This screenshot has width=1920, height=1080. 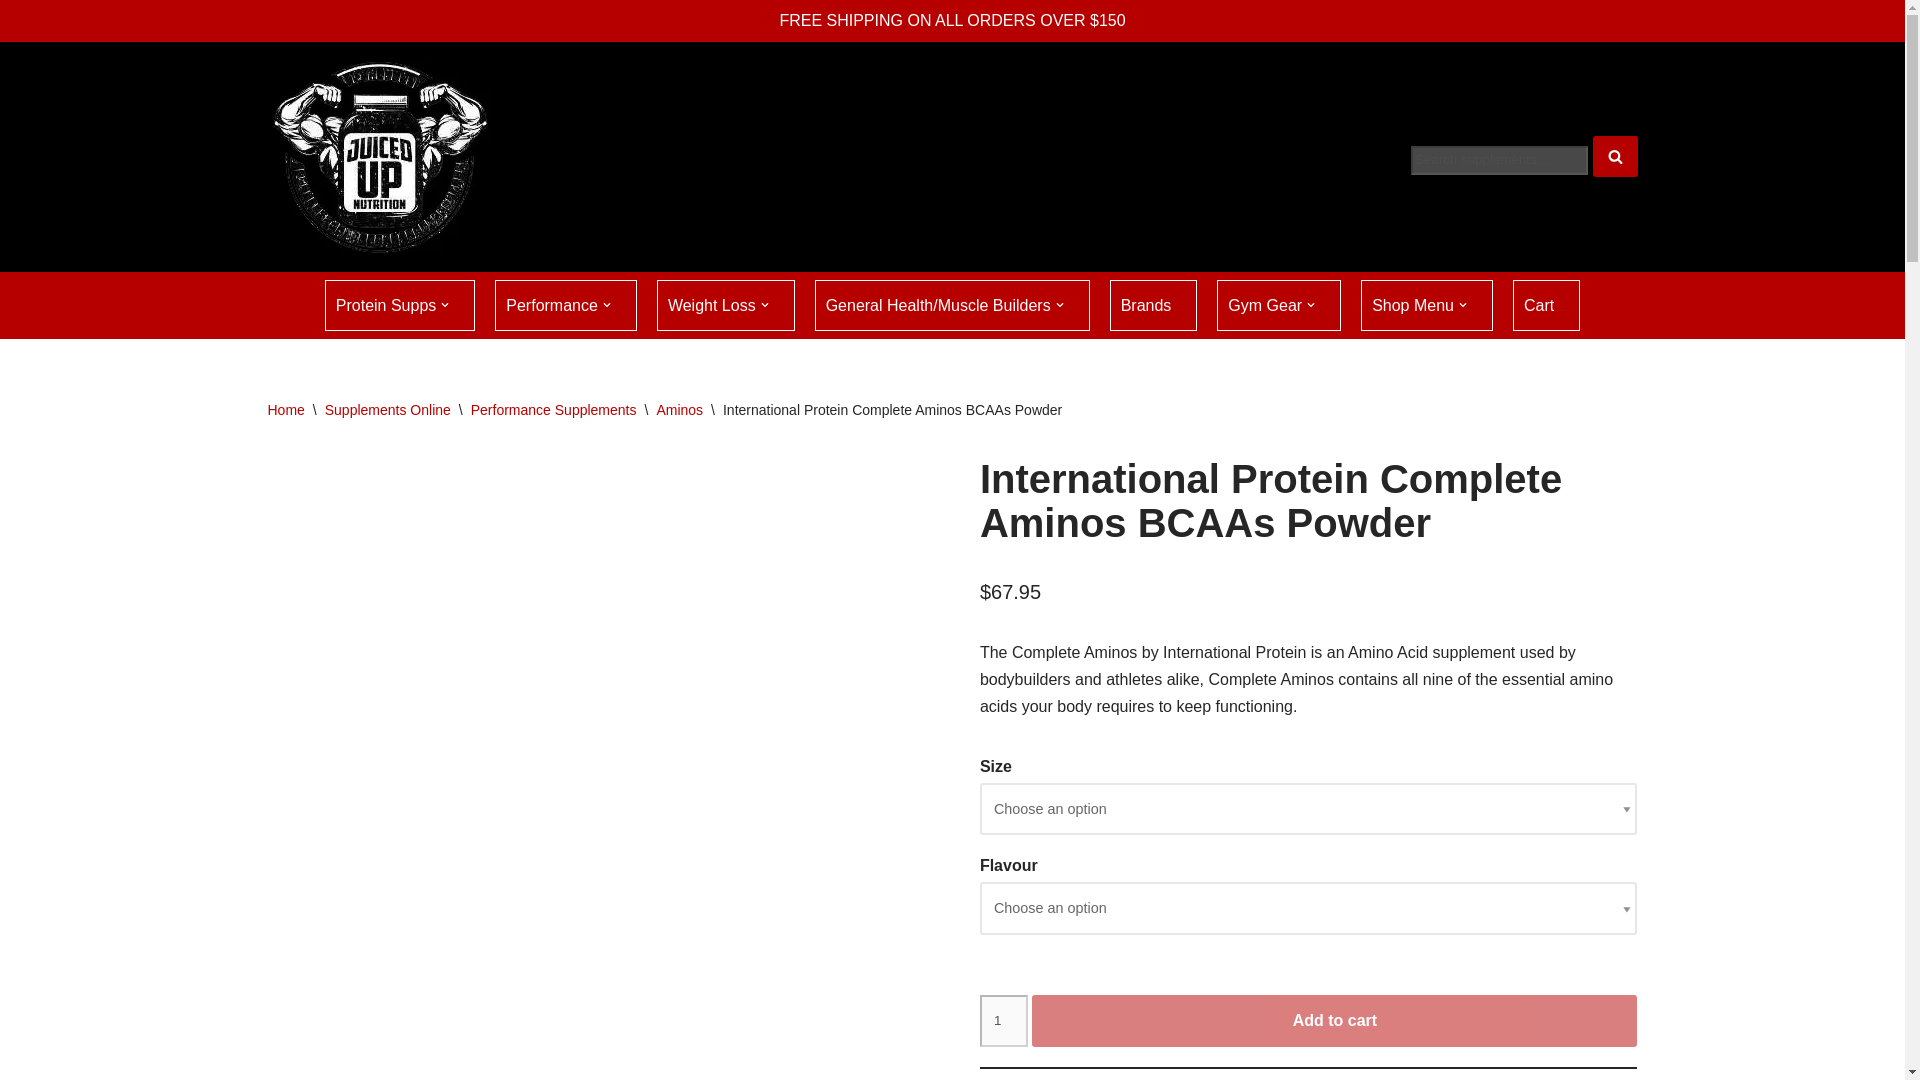 I want to click on Skip to content, so click(x=15, y=42).